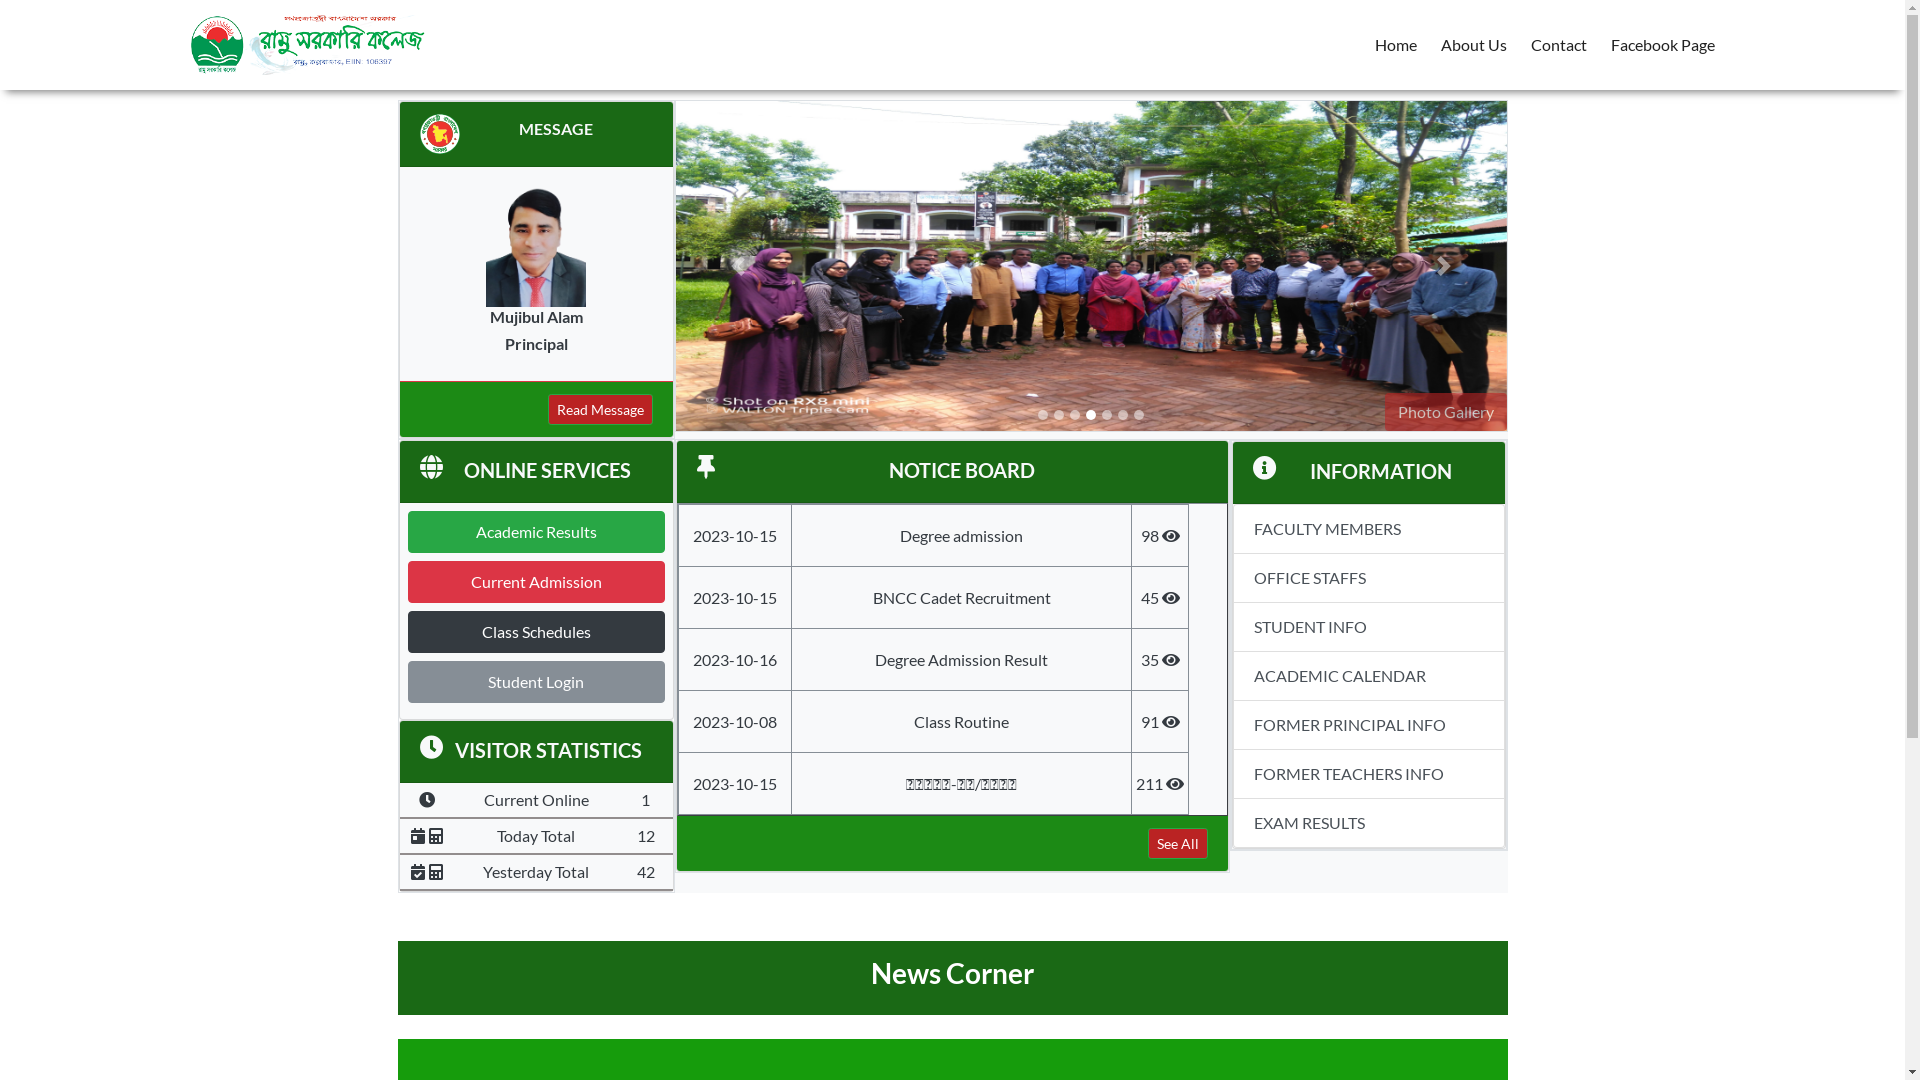 The image size is (1920, 1080). I want to click on FACULTY MEMBERS, so click(1369, 529).